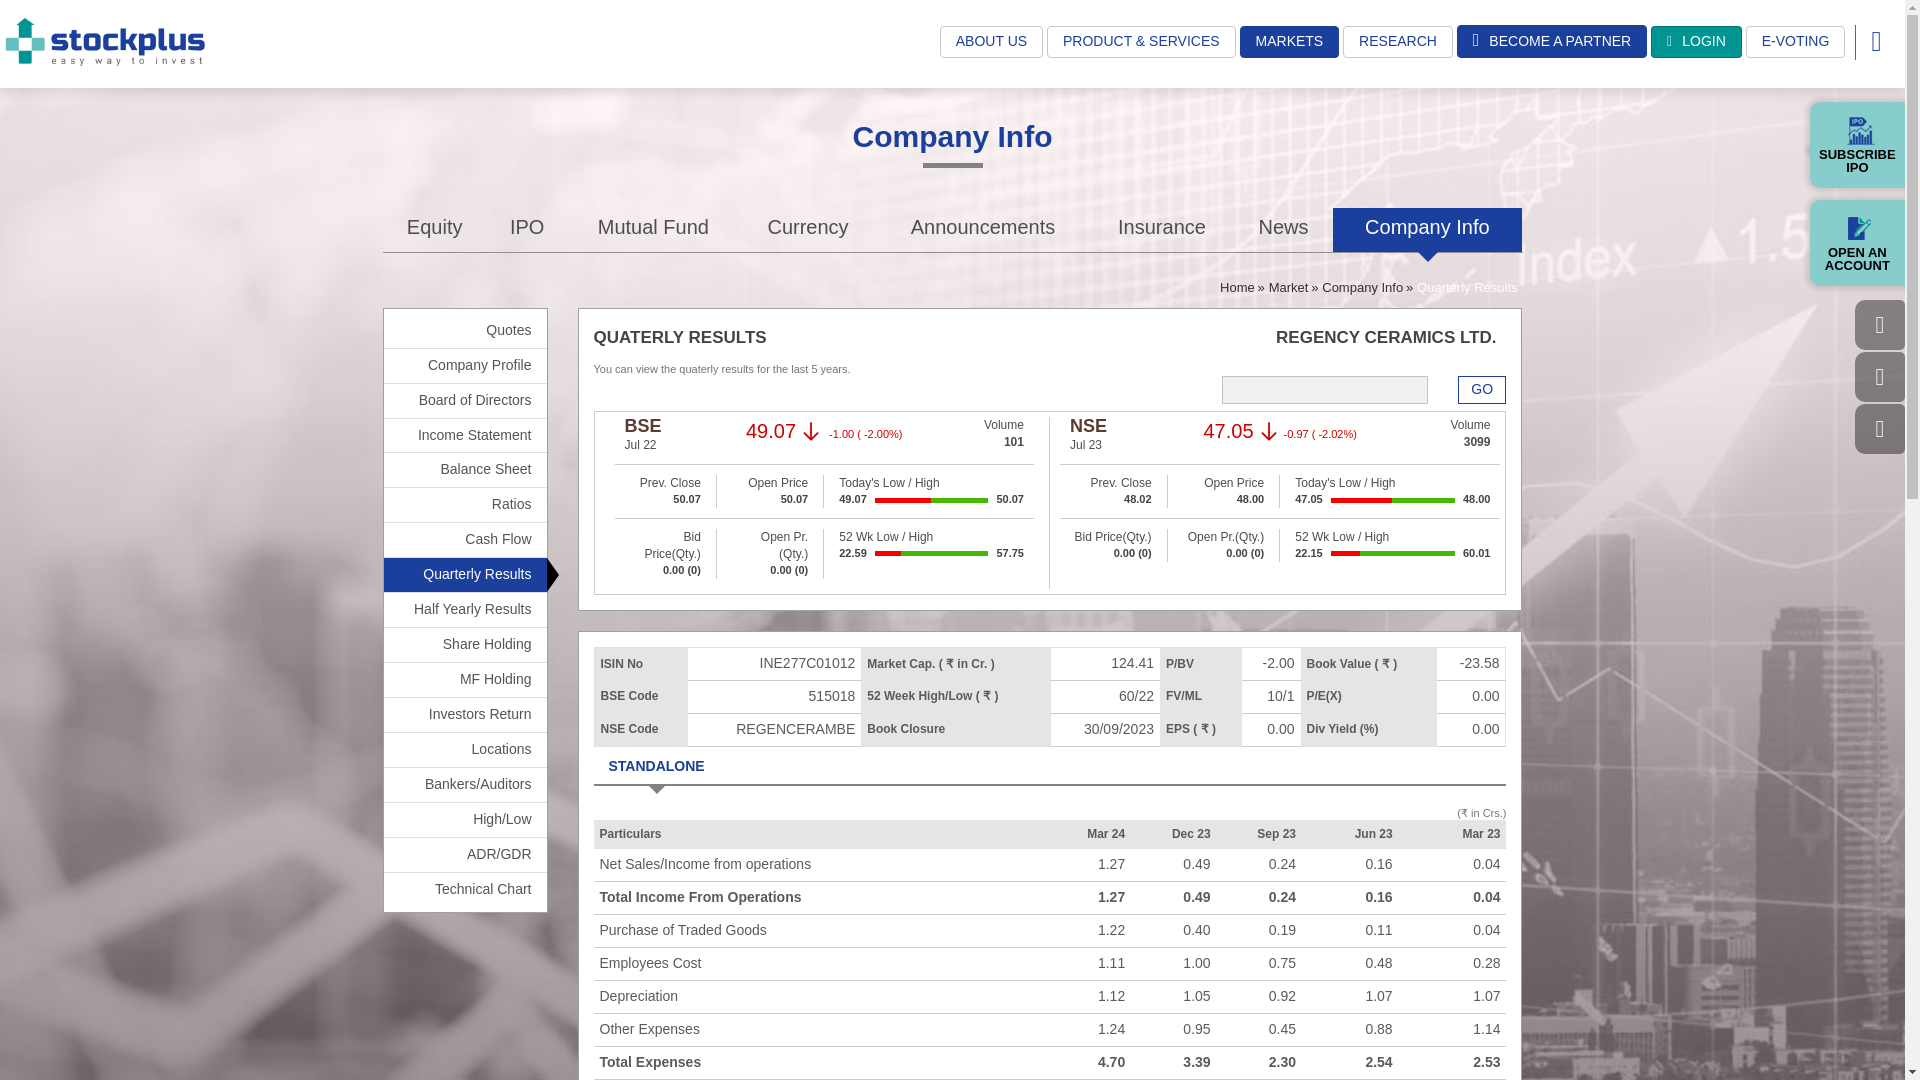 This screenshot has width=1920, height=1080. I want to click on Announcements, so click(984, 230).